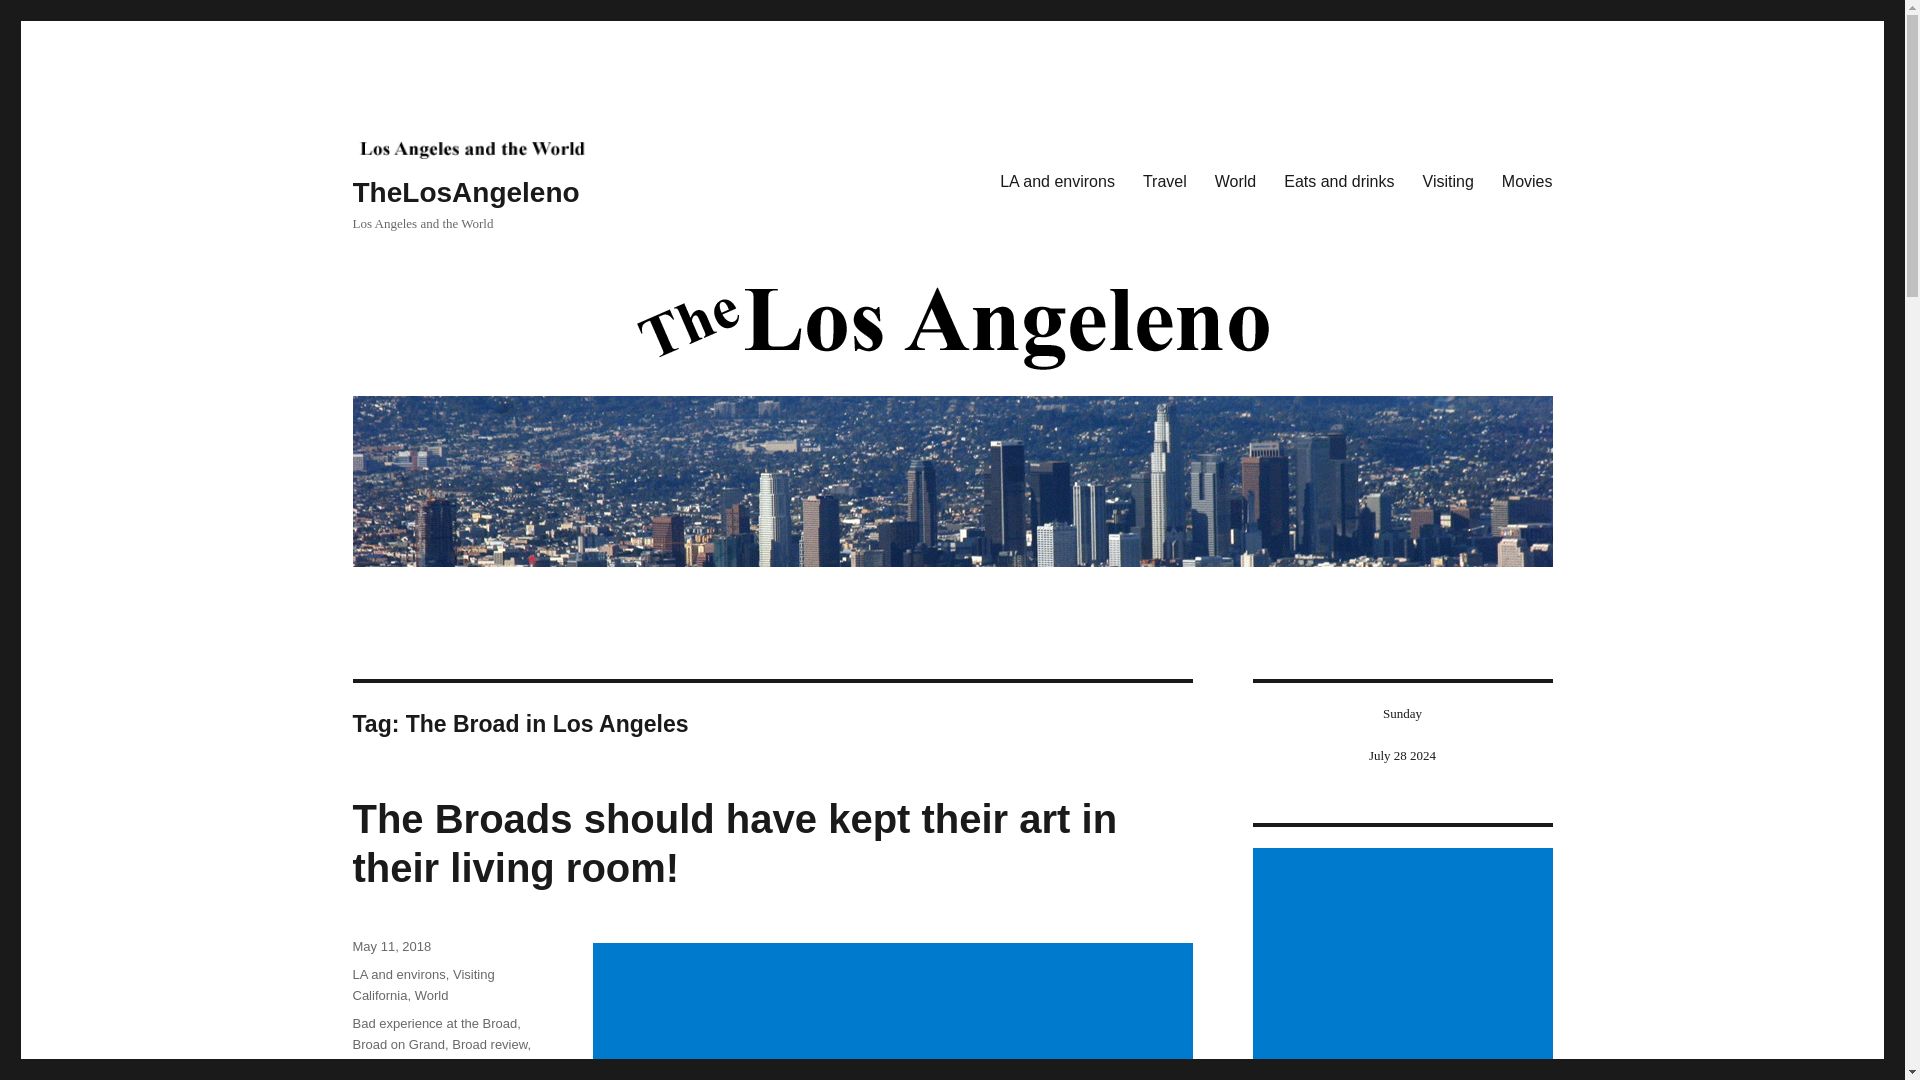 The width and height of the screenshot is (1920, 1080). I want to click on World, so click(432, 996).